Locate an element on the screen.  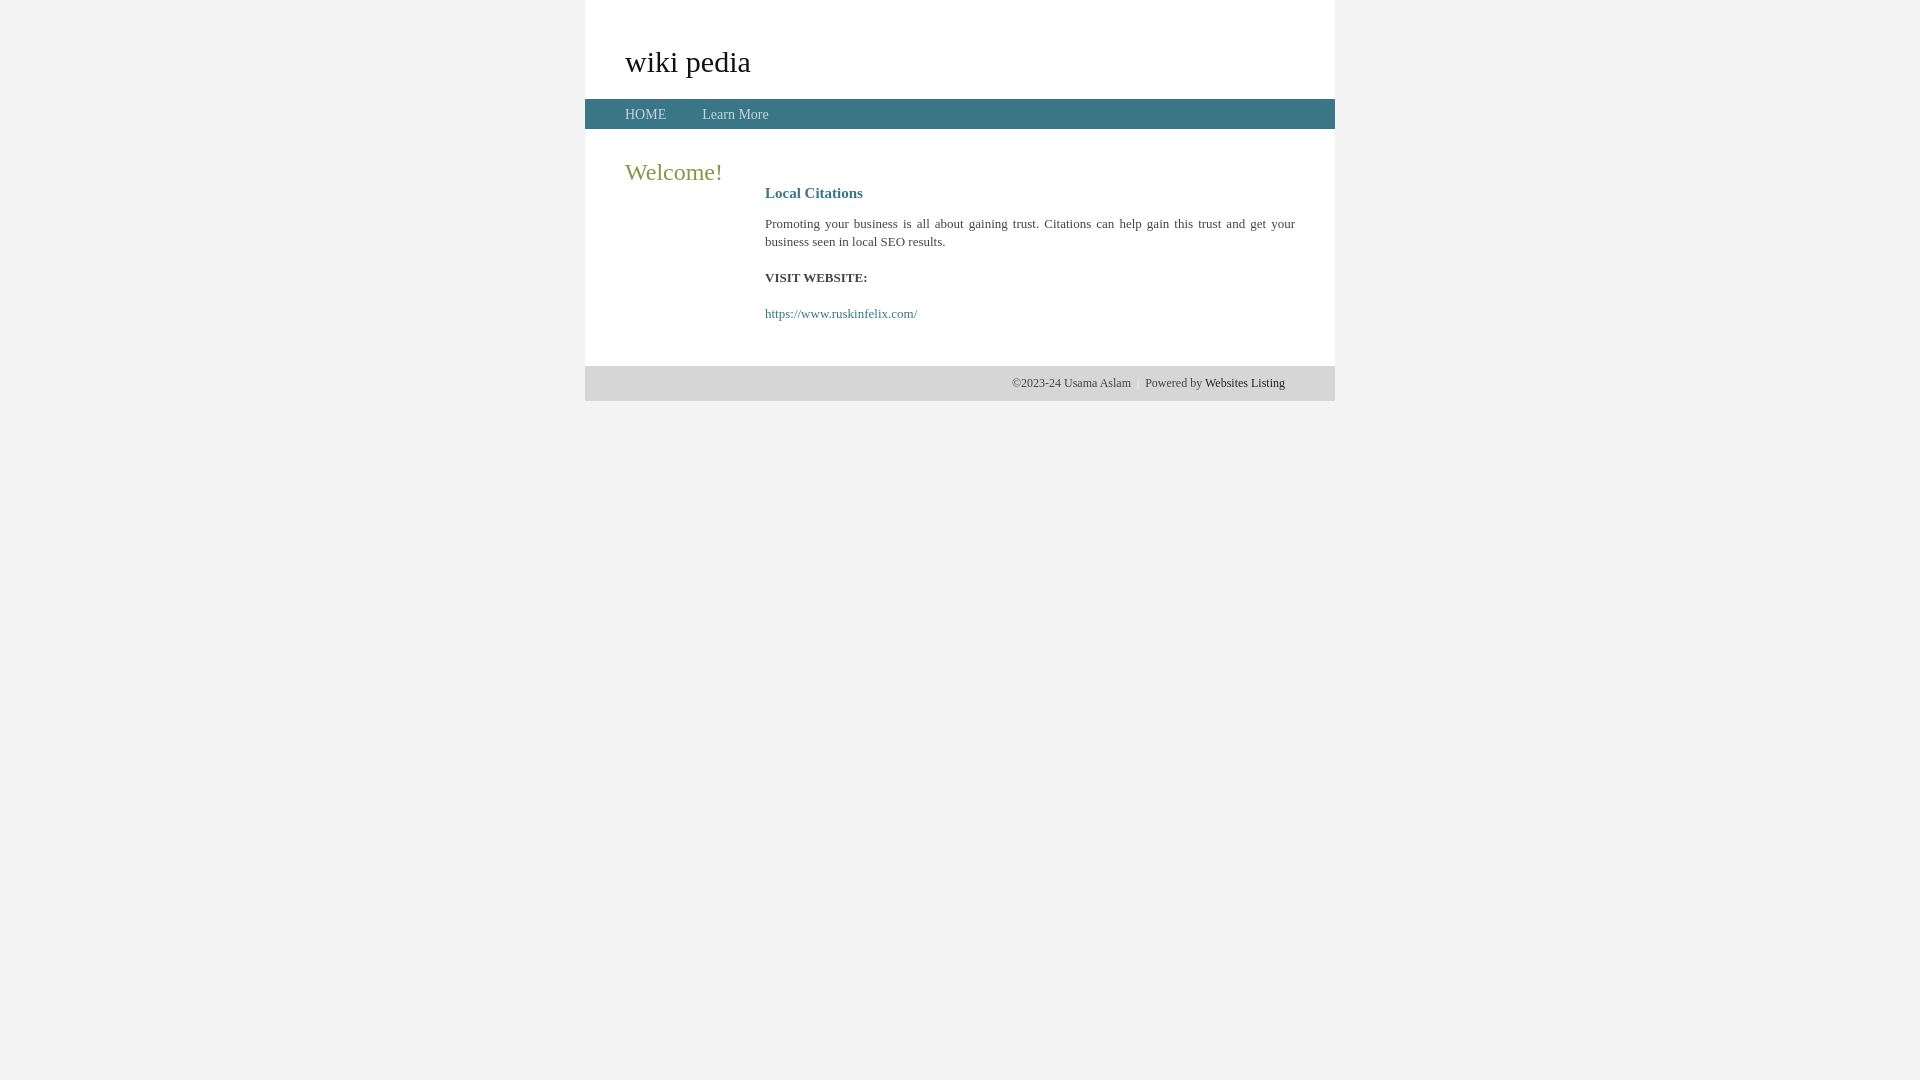
Learn More is located at coordinates (735, 114).